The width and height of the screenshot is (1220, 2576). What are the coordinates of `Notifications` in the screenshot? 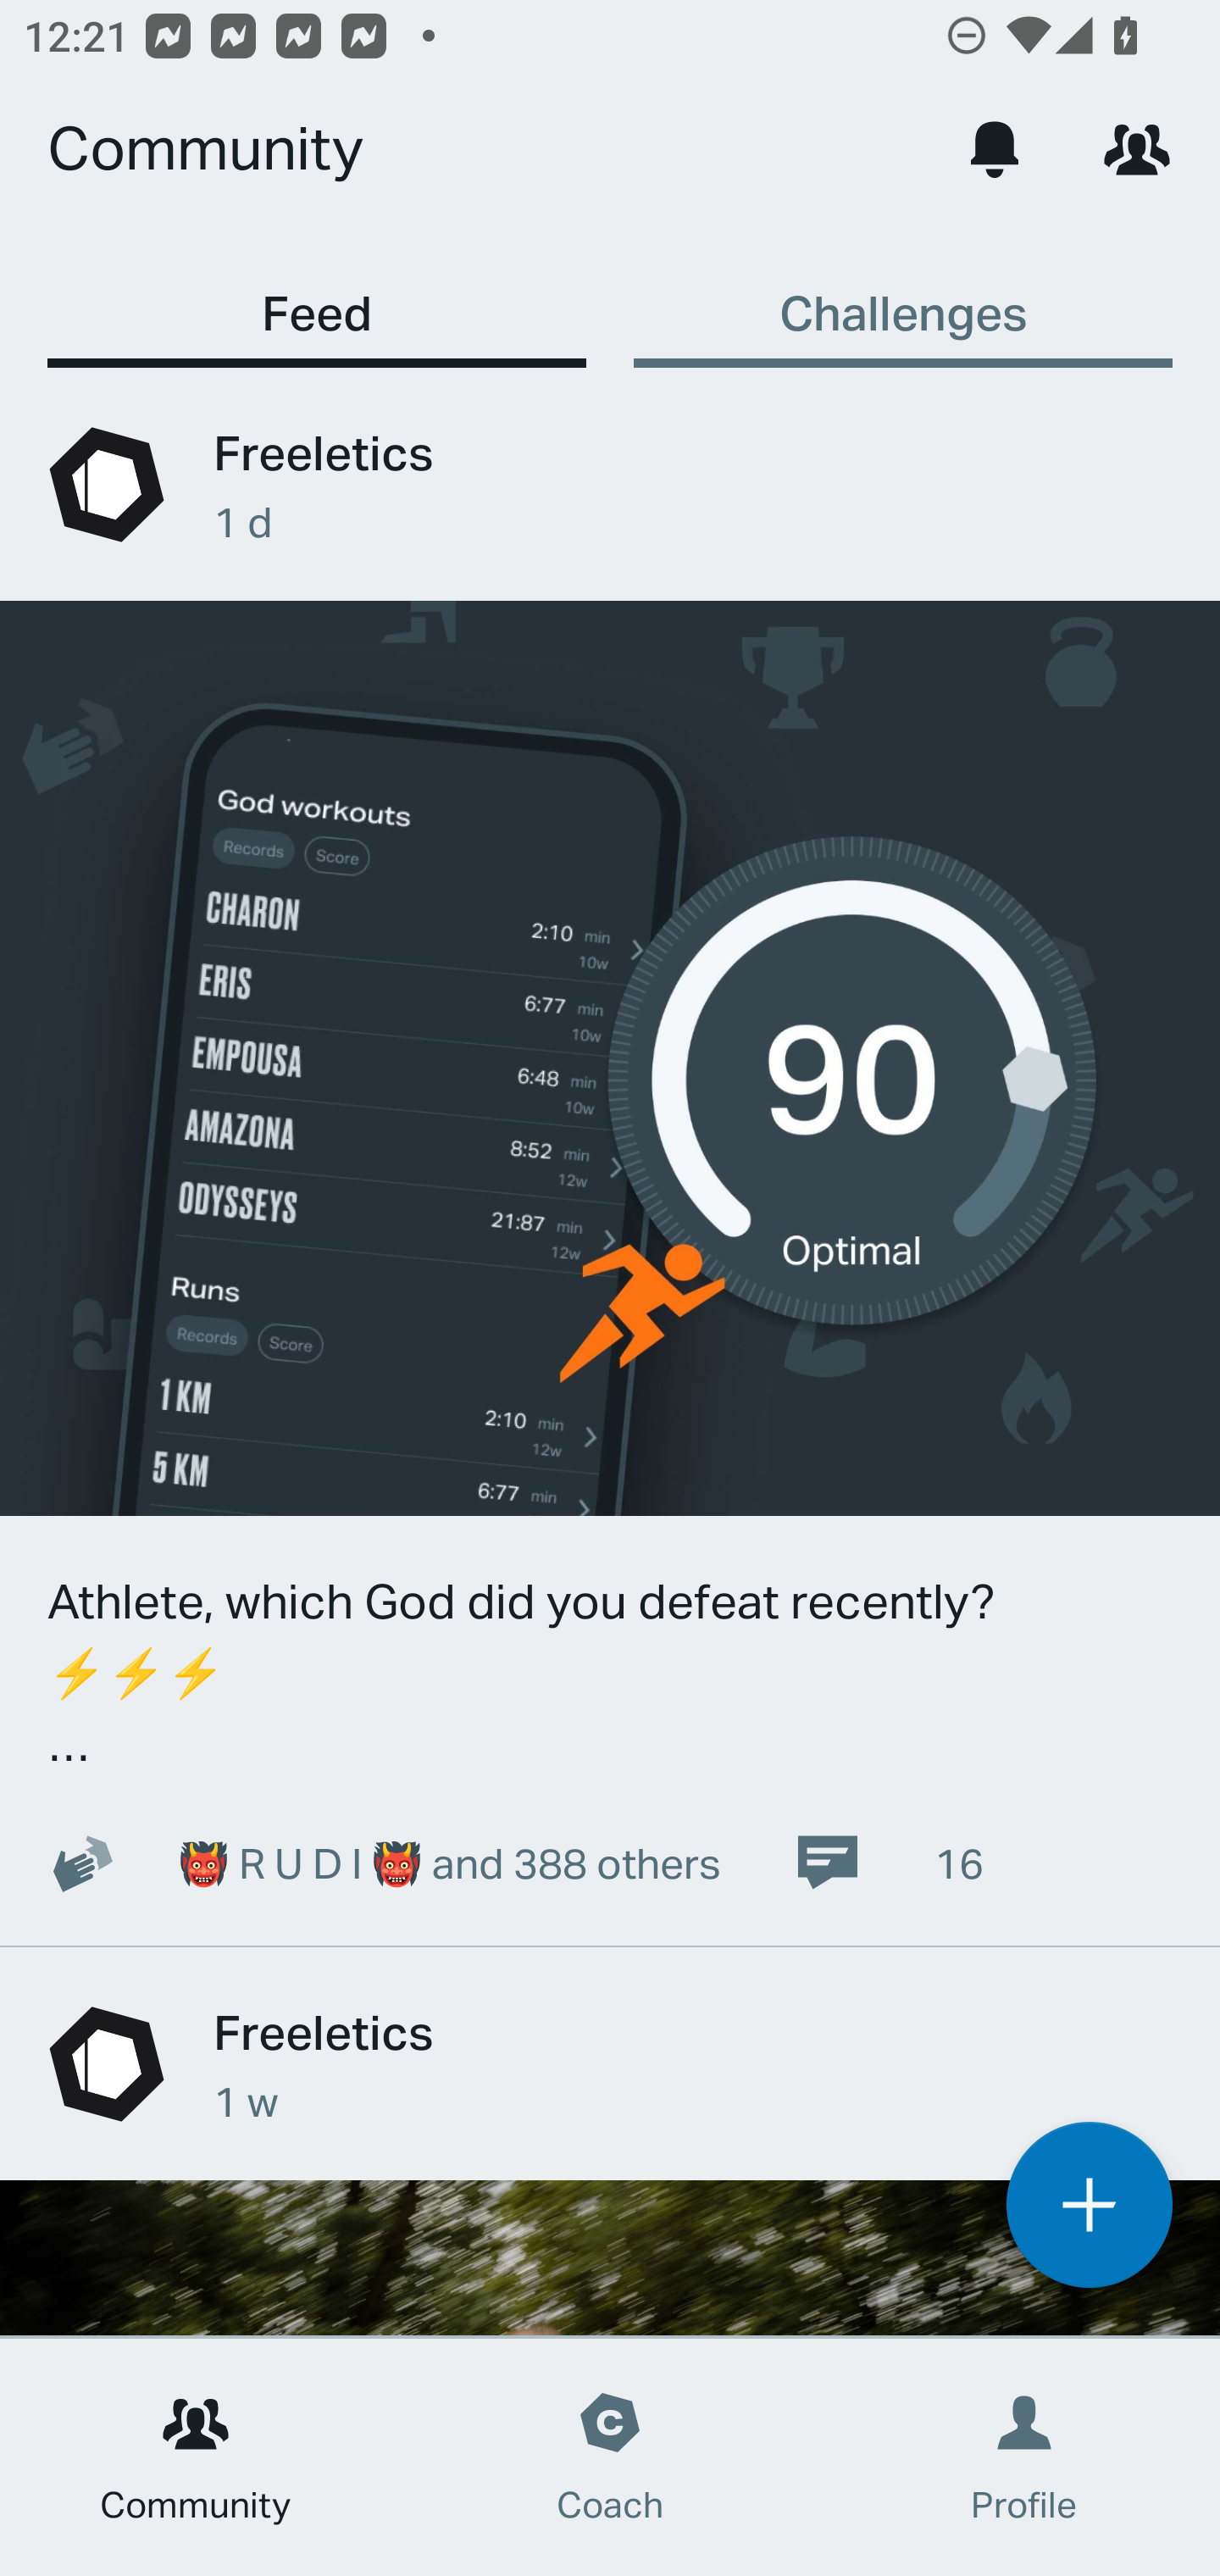 It's located at (995, 147).